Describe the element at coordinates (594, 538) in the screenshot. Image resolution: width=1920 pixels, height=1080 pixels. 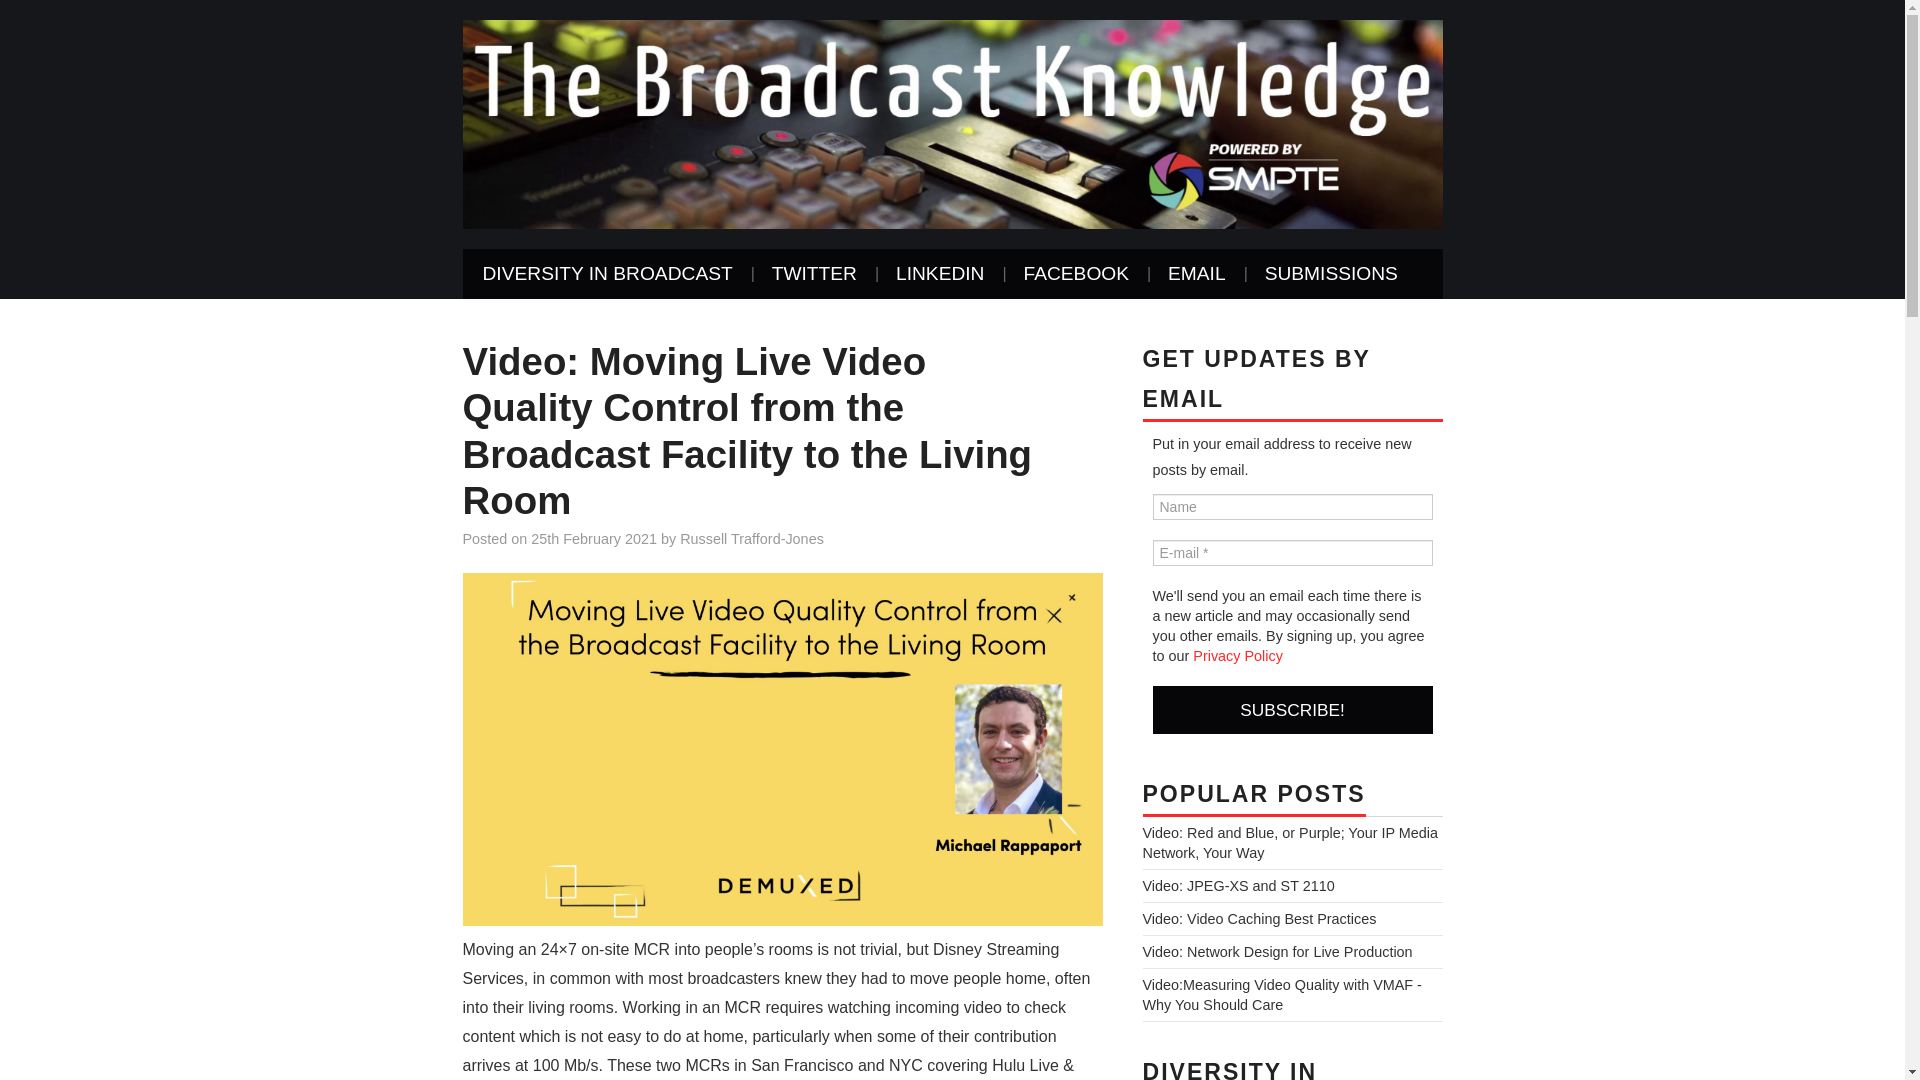
I see `25th February 2021` at that location.